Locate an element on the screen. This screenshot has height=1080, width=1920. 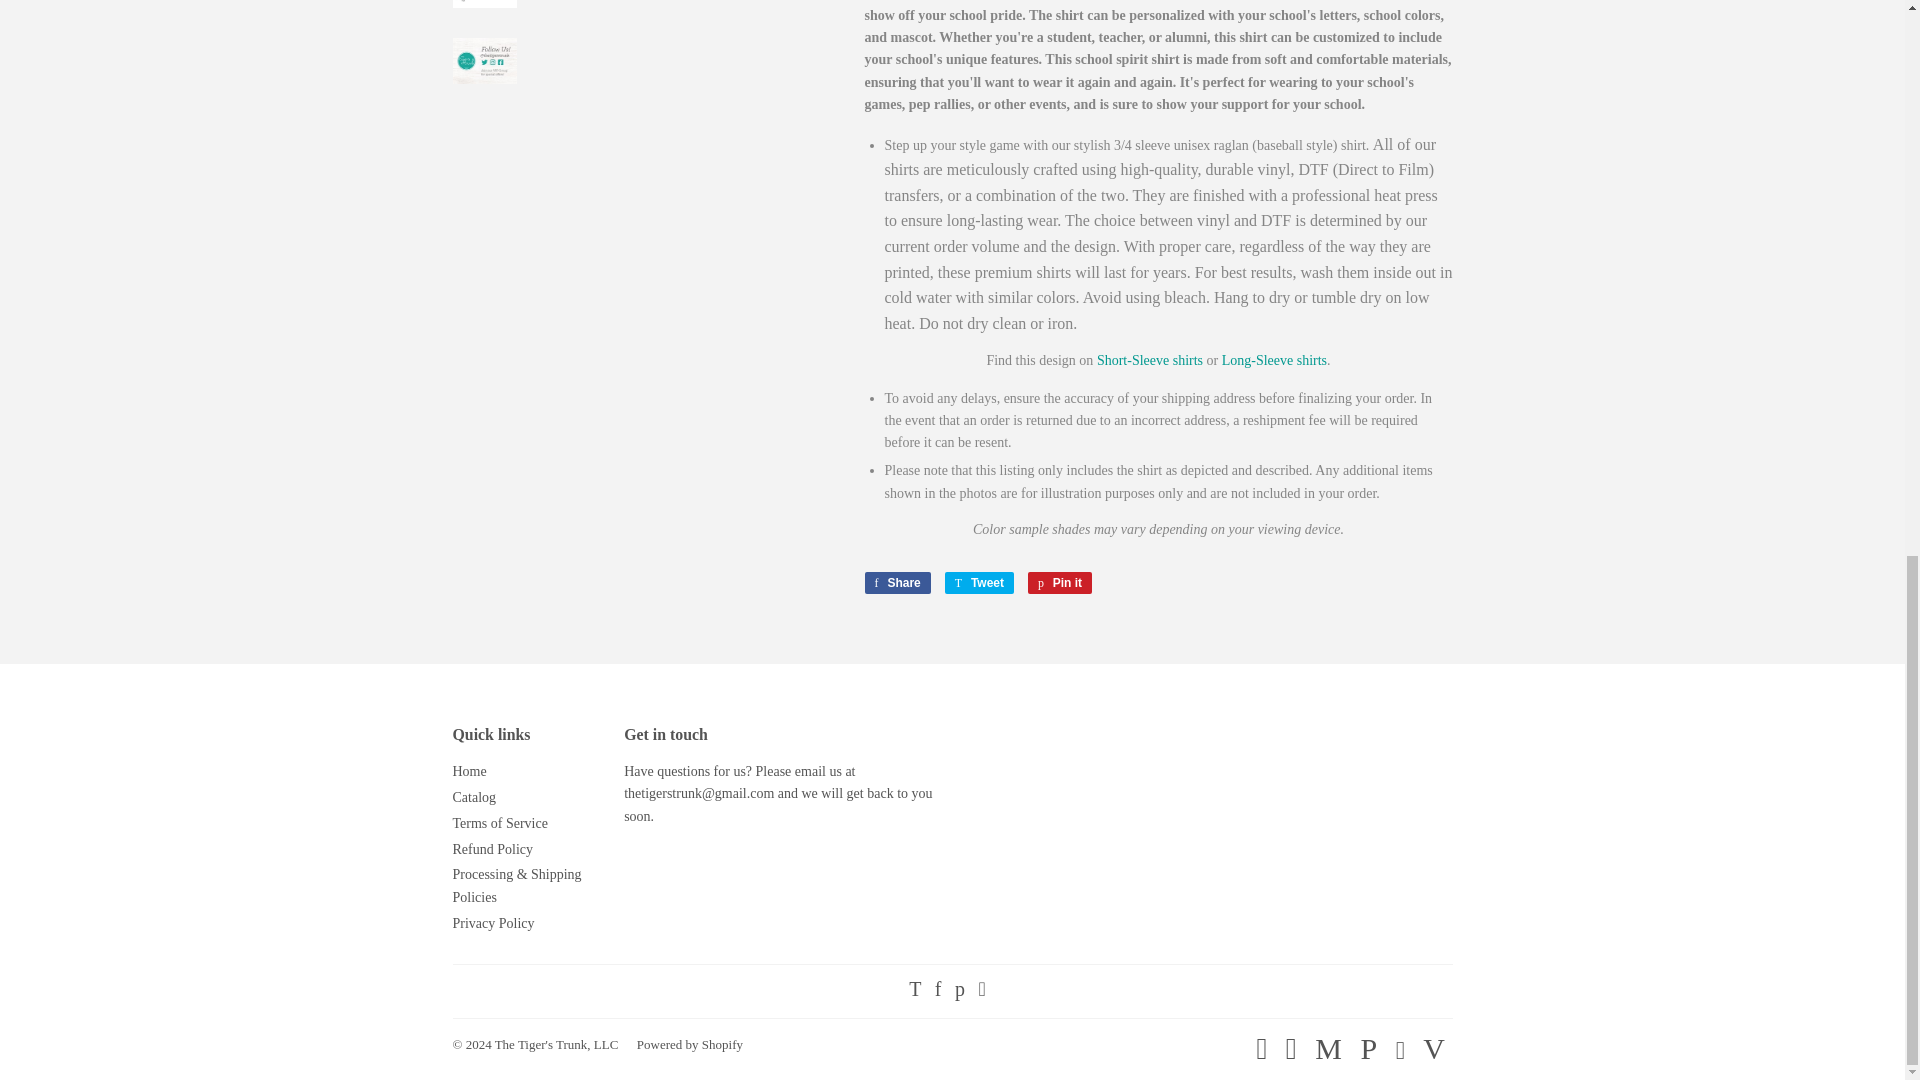
Tweet on Twitter is located at coordinates (978, 583).